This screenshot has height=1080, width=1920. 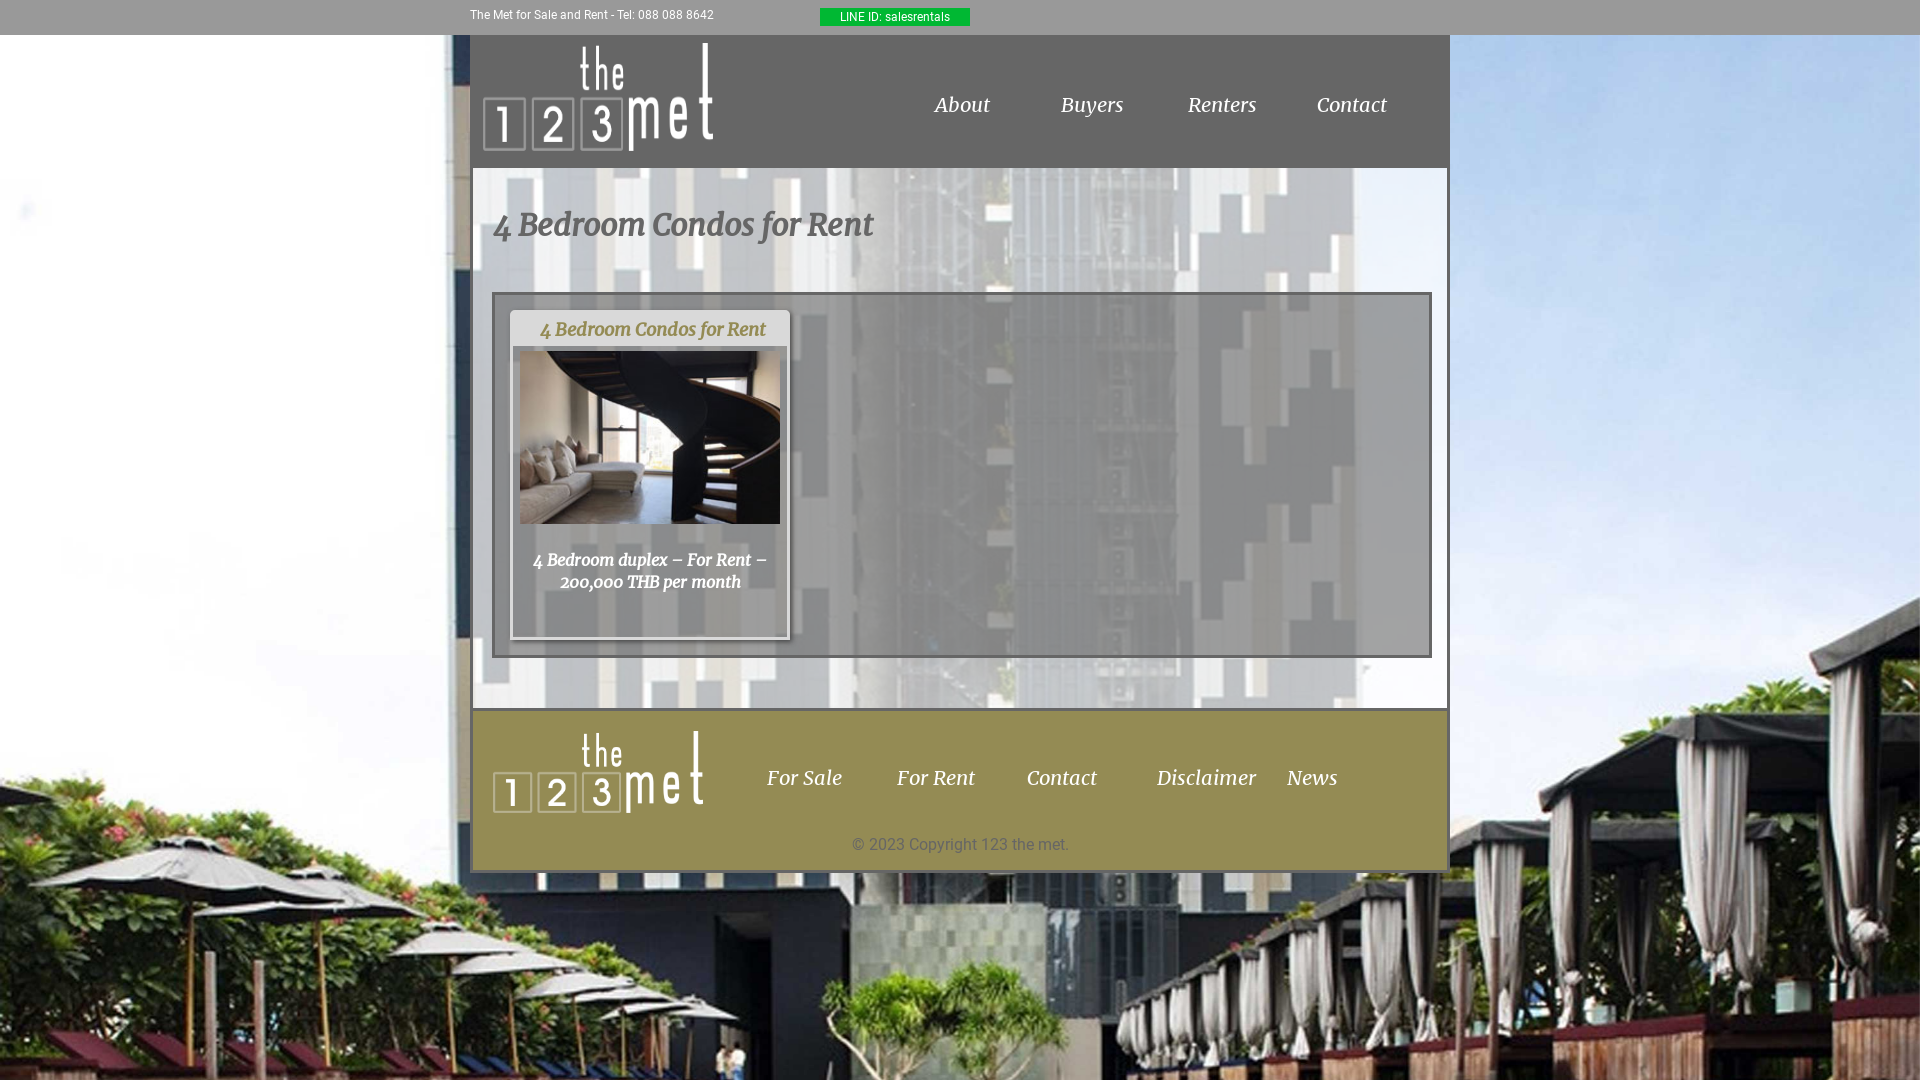 What do you see at coordinates (1217, 778) in the screenshot?
I see `Disclaimer` at bounding box center [1217, 778].